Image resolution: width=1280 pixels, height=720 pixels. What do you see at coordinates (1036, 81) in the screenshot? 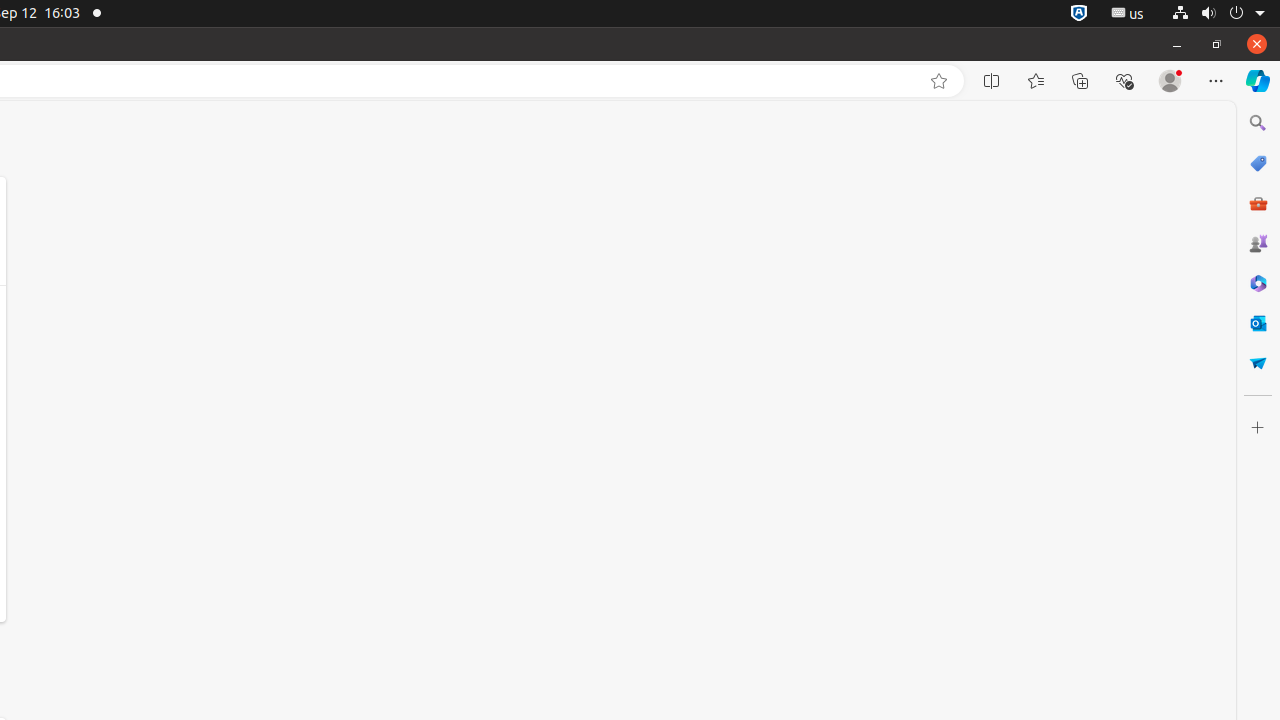
I see `Favorites` at bounding box center [1036, 81].